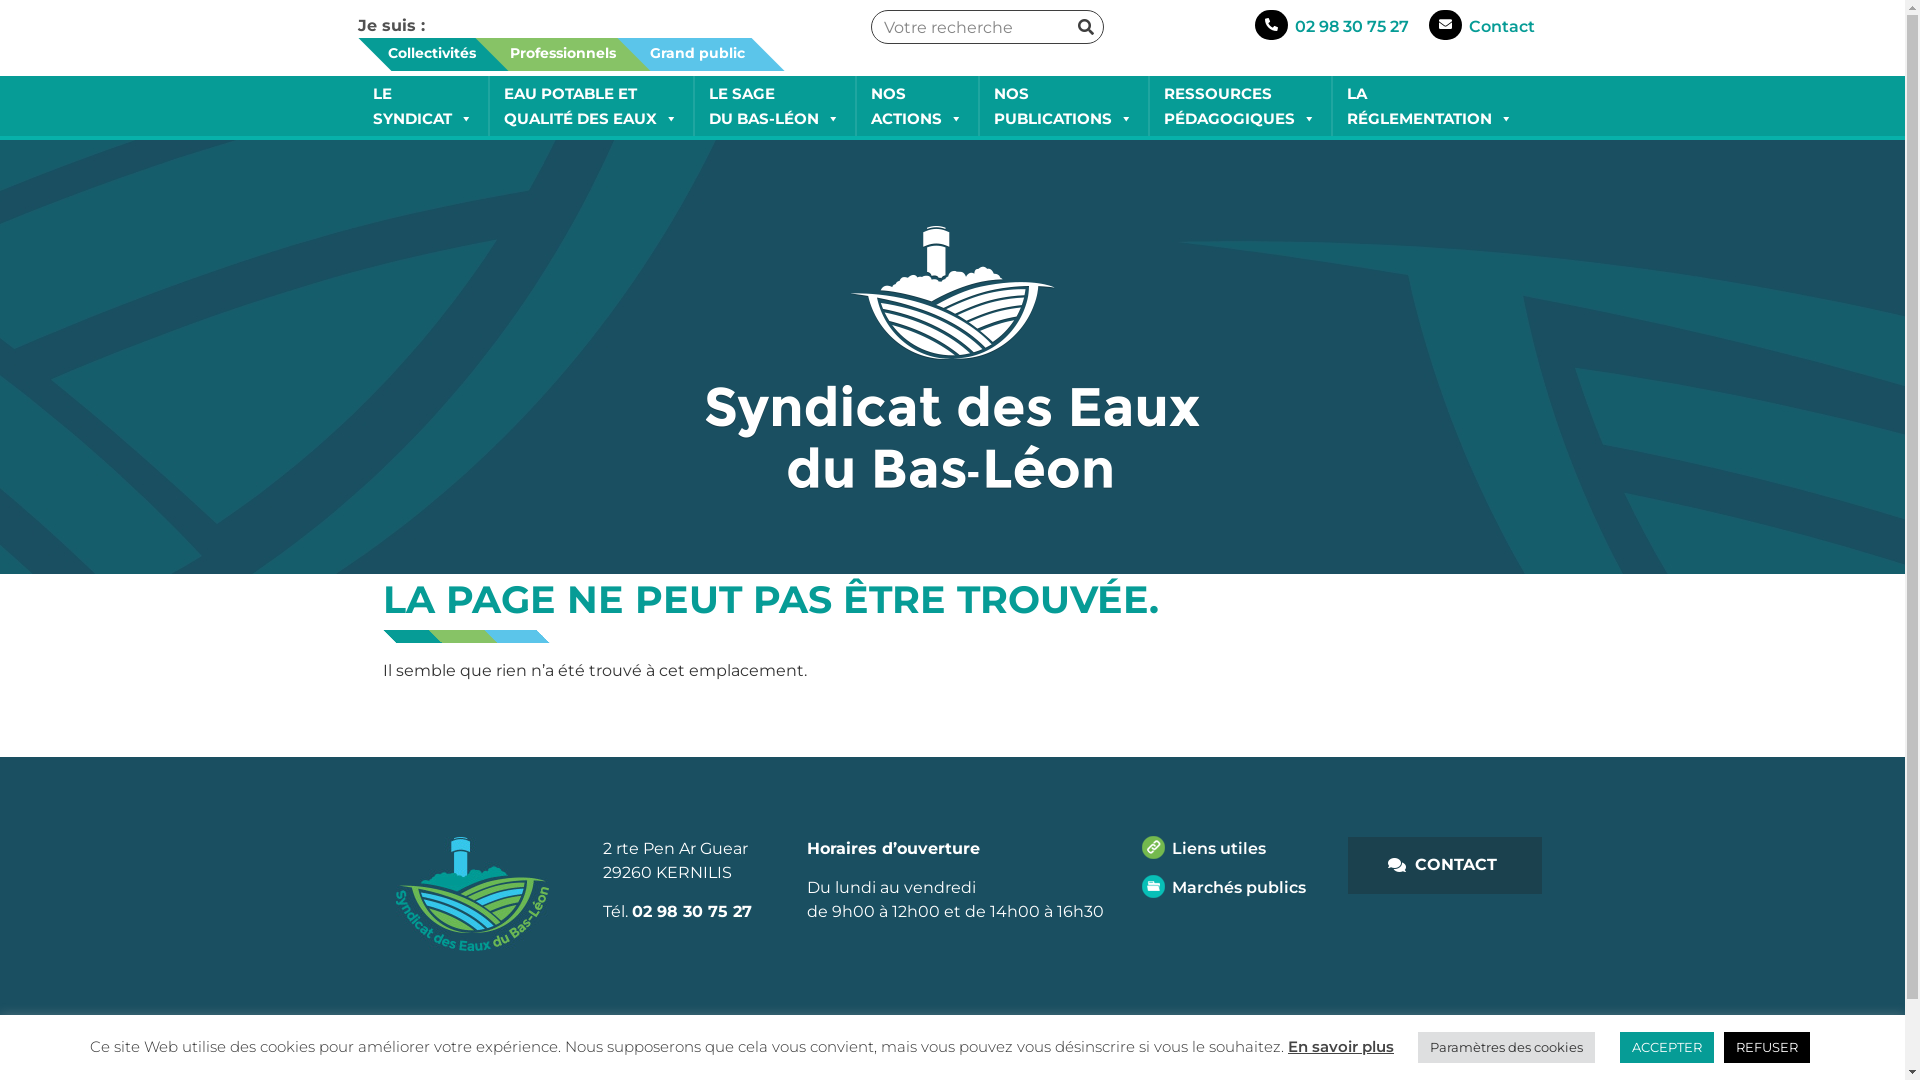  Describe the element at coordinates (917, 106) in the screenshot. I see `NOS
ACTIONS` at that location.